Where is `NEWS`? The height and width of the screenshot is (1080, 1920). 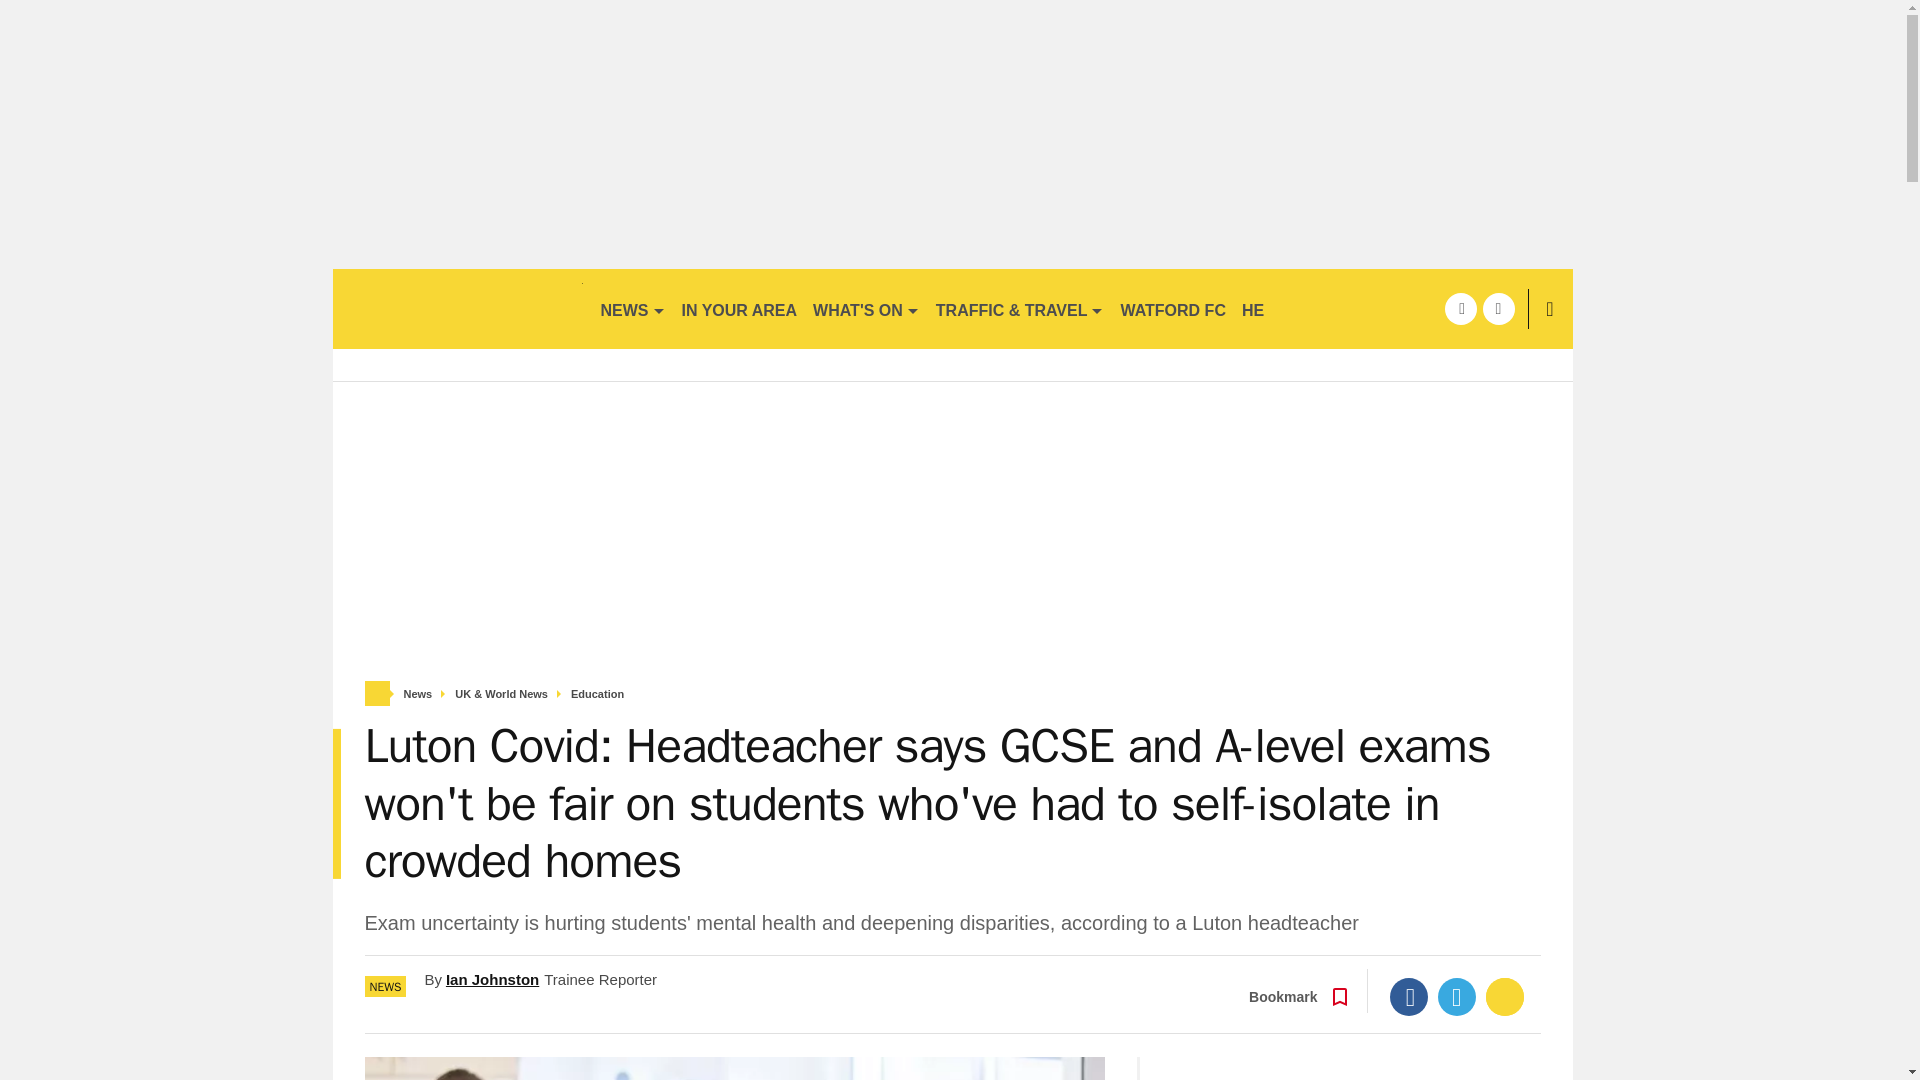 NEWS is located at coordinates (632, 308).